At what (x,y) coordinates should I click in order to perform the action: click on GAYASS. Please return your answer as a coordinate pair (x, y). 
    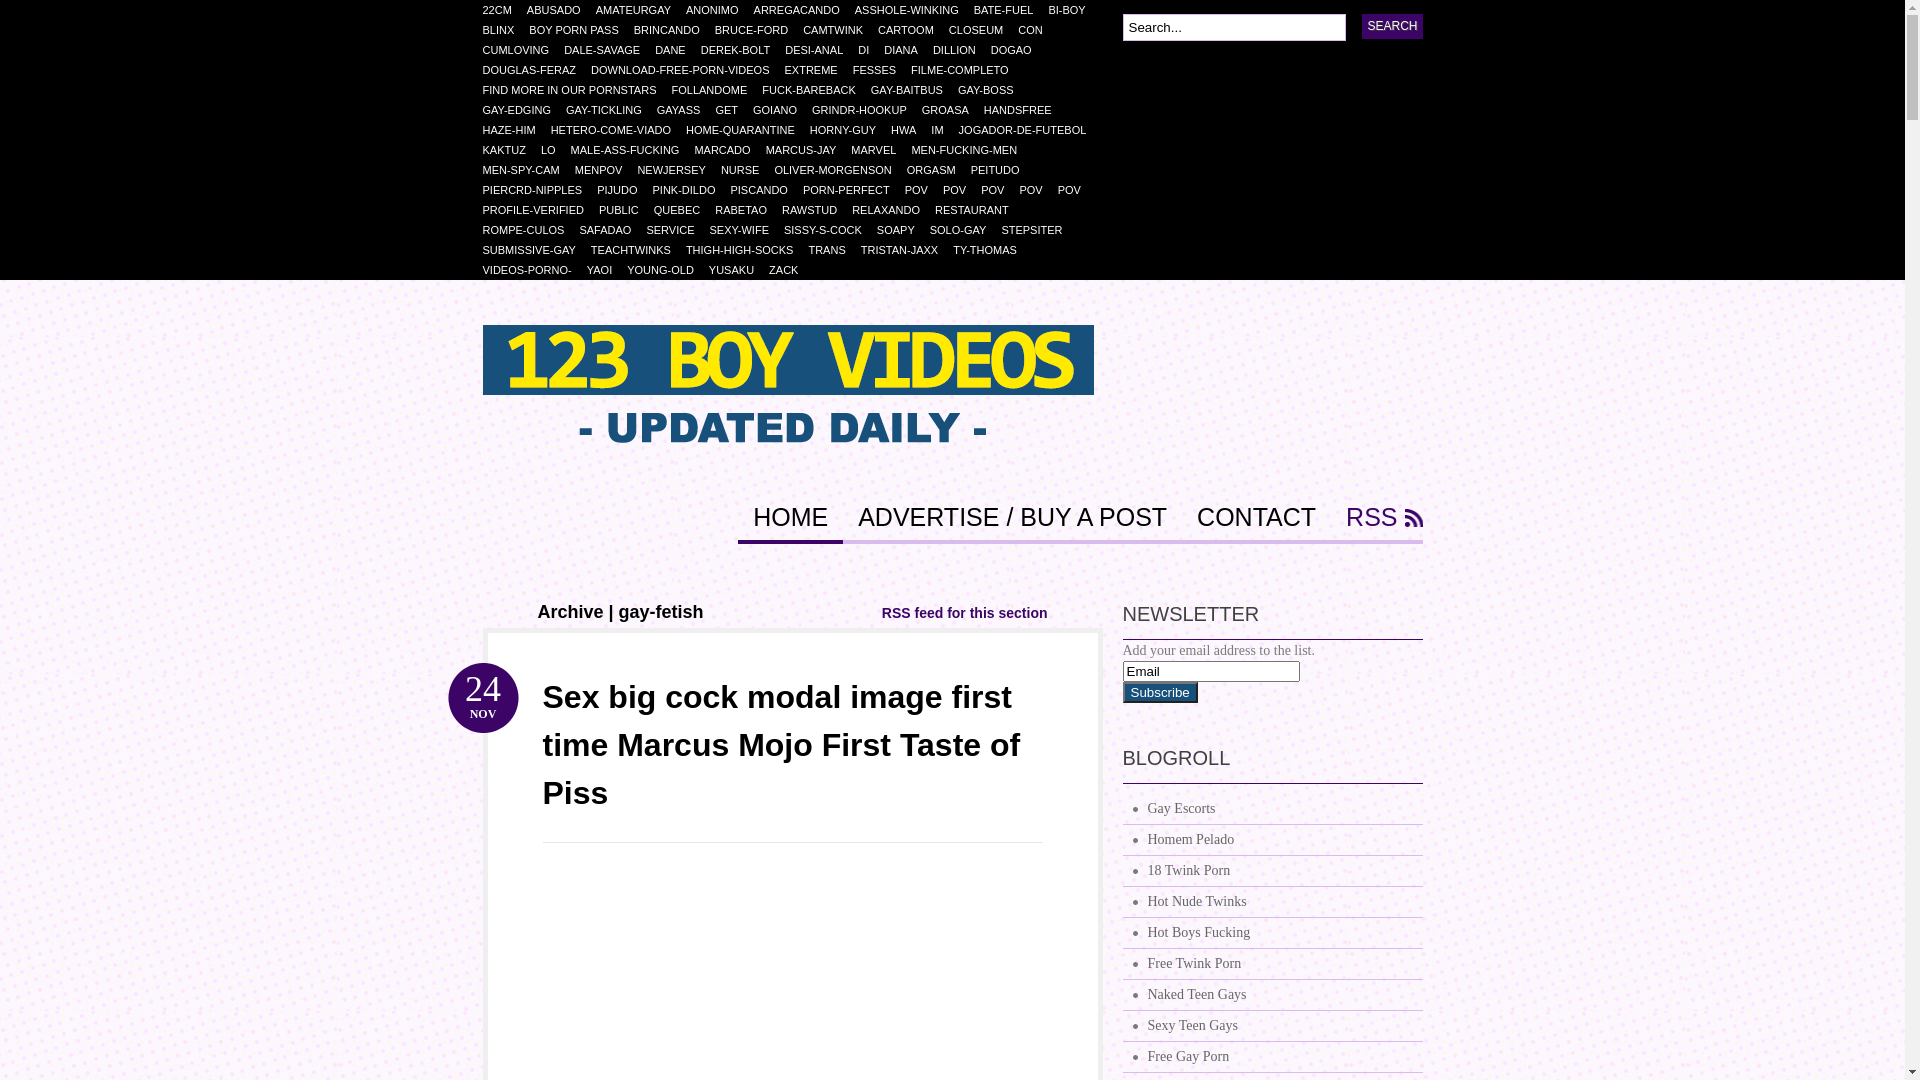
    Looking at the image, I should click on (686, 110).